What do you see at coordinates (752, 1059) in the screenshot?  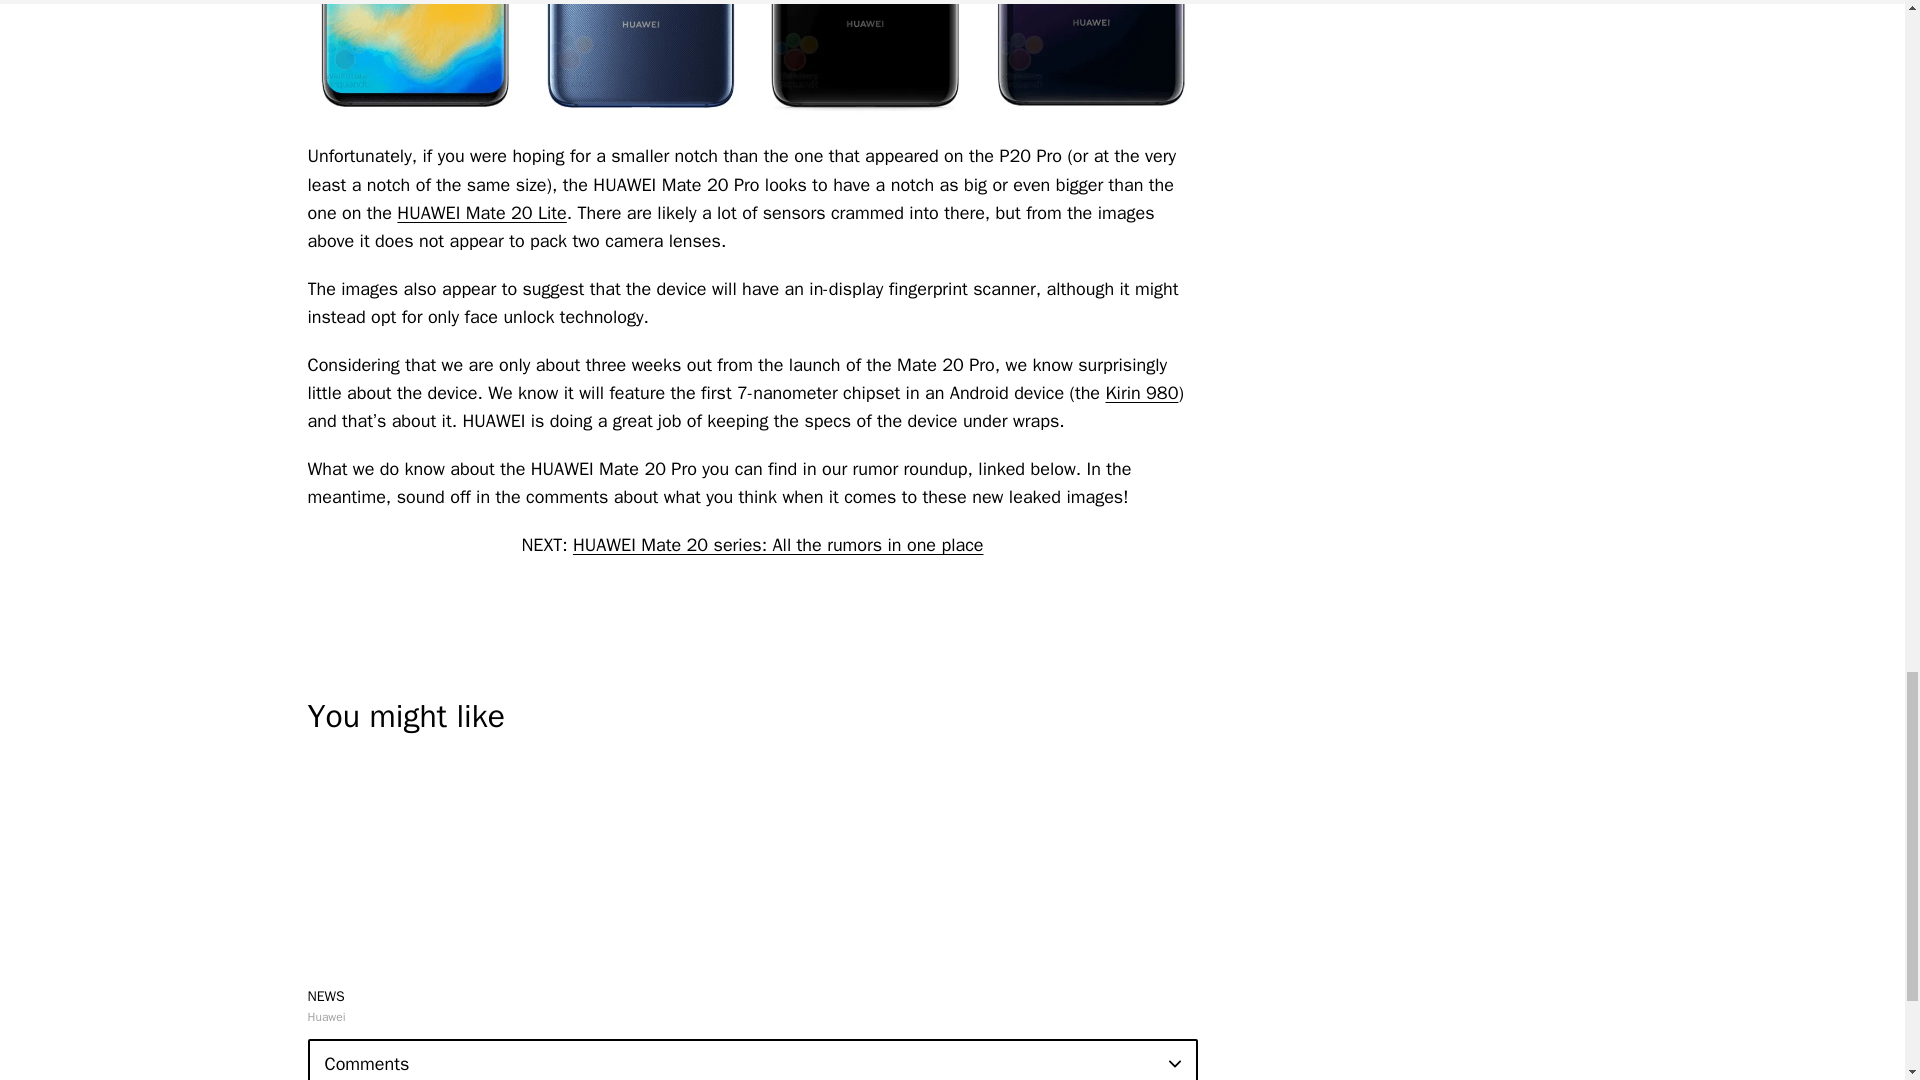 I see `Comments` at bounding box center [752, 1059].